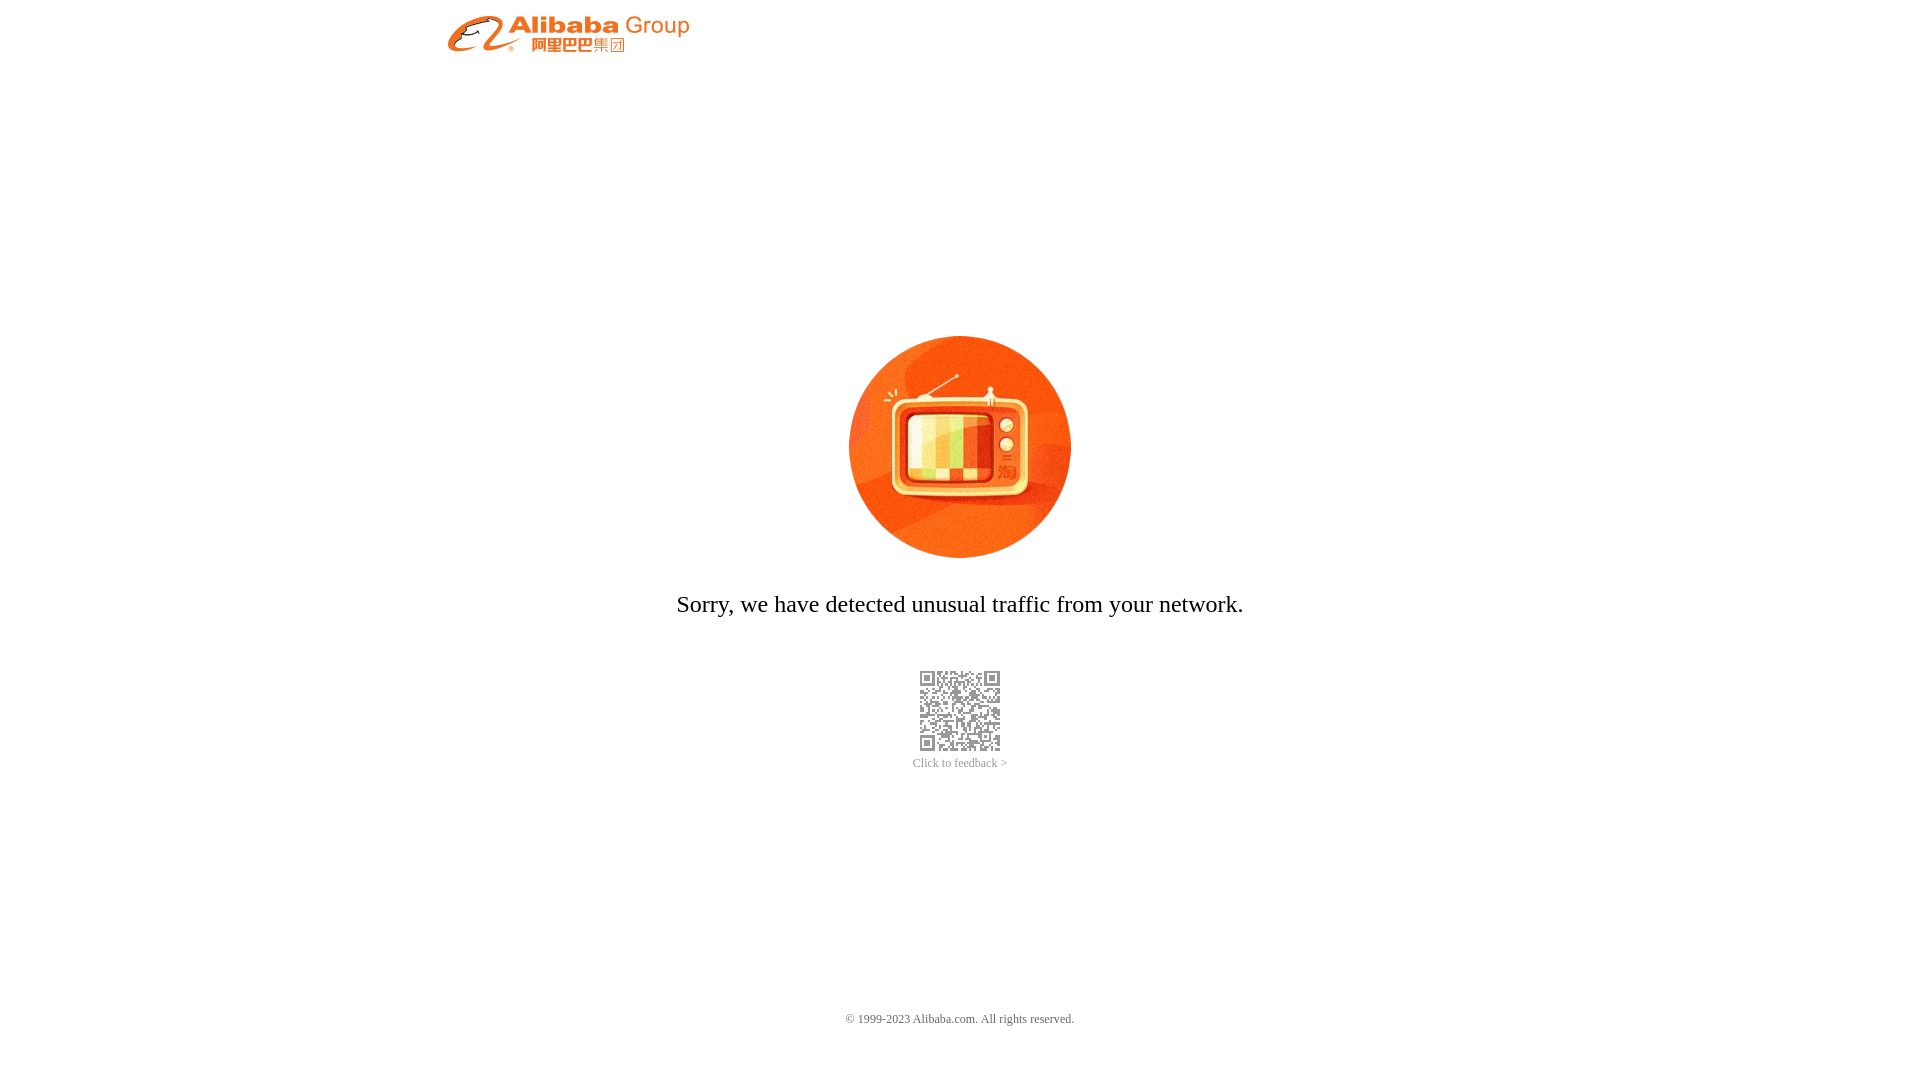 The height and width of the screenshot is (1080, 1920). Describe the element at coordinates (960, 764) in the screenshot. I see `Click to feedback >` at that location.